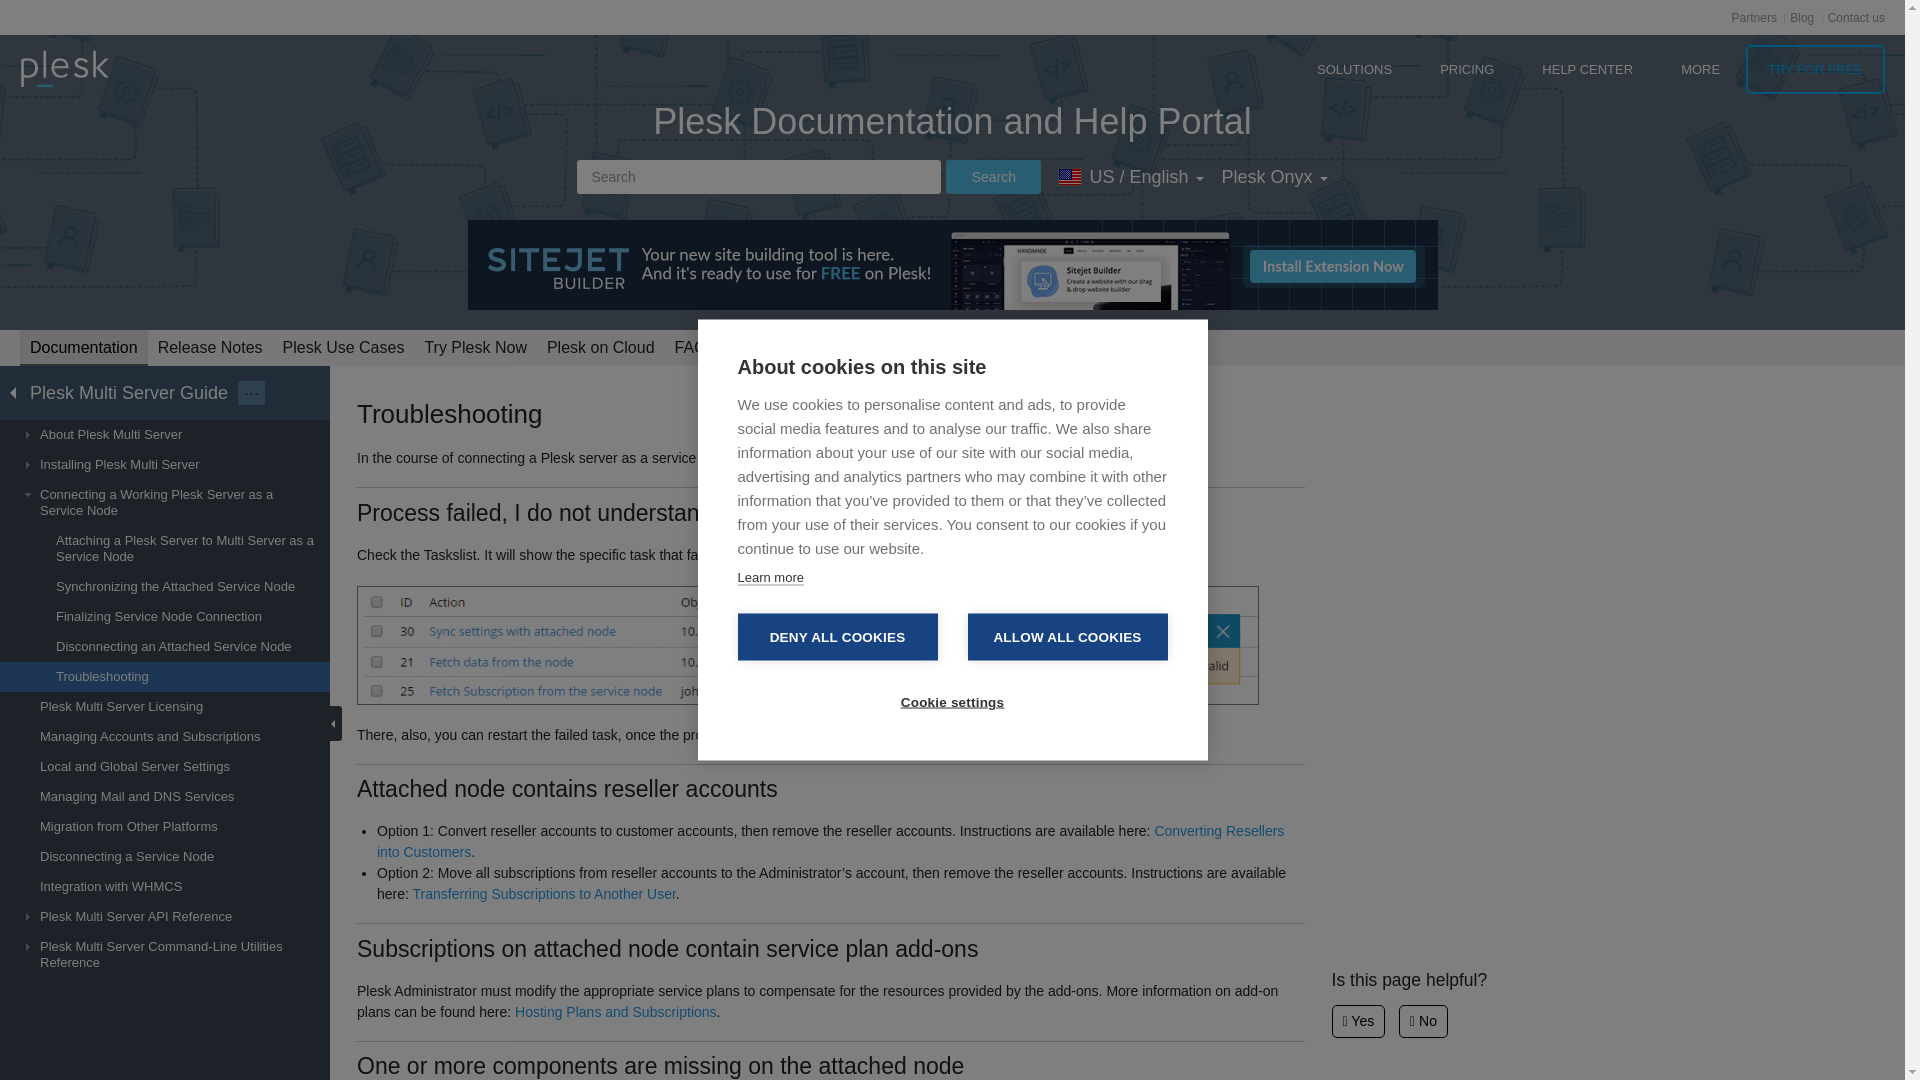 This screenshot has width=1920, height=1080. What do you see at coordinates (770, 578) in the screenshot?
I see `Learn more` at bounding box center [770, 578].